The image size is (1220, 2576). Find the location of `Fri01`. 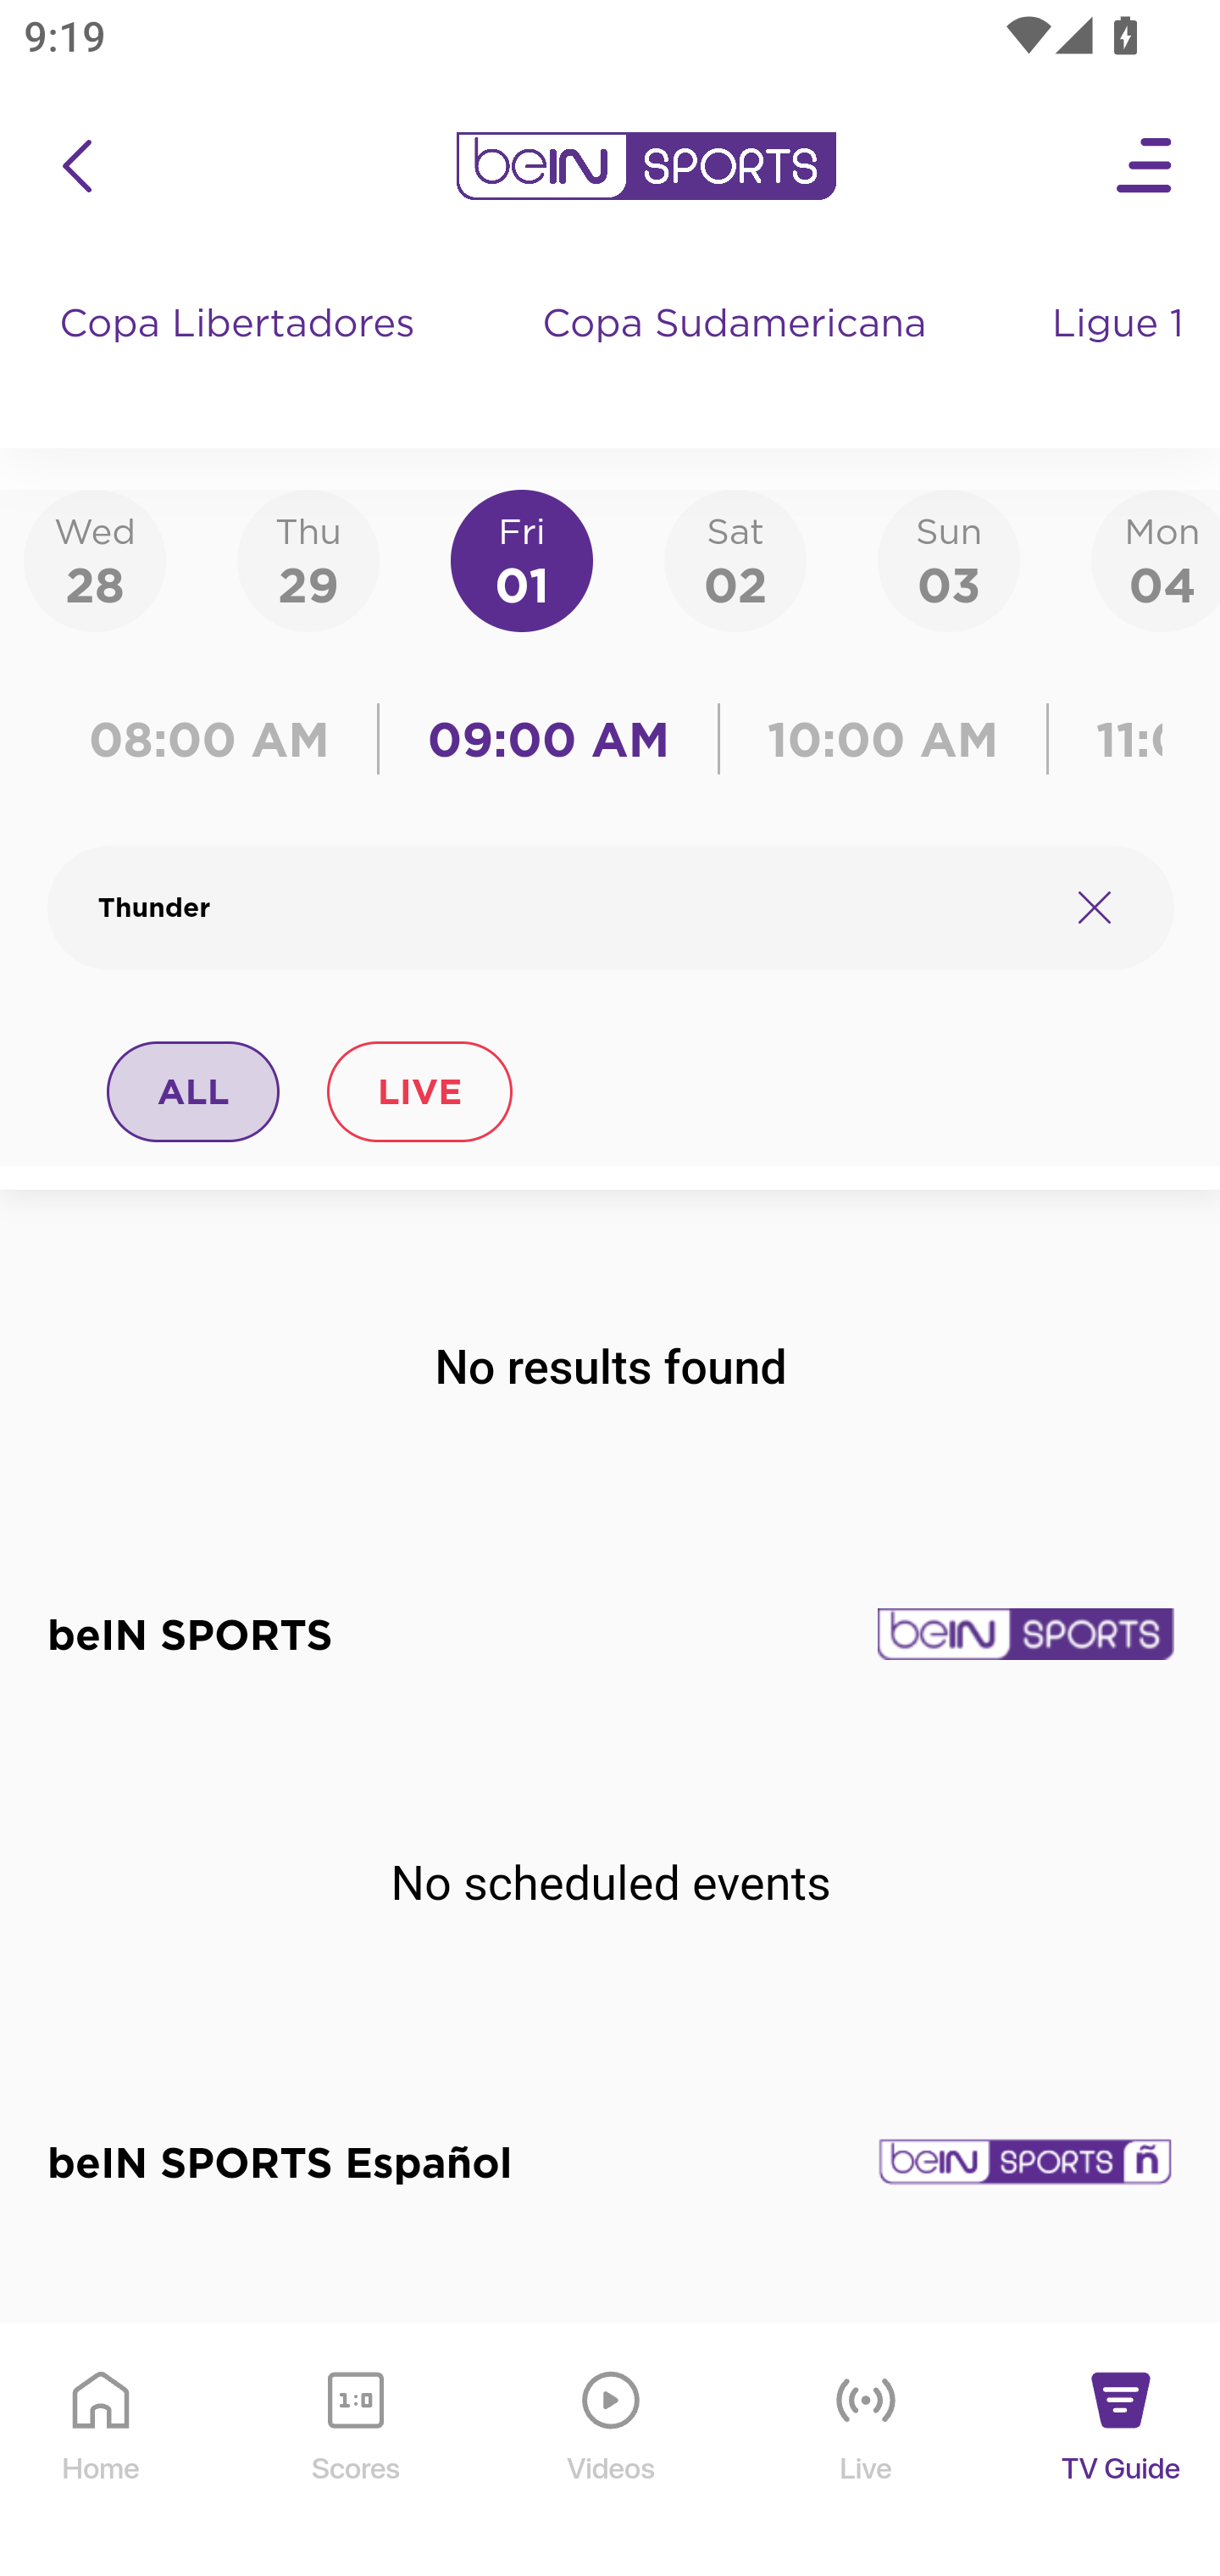

Fri01 is located at coordinates (522, 559).